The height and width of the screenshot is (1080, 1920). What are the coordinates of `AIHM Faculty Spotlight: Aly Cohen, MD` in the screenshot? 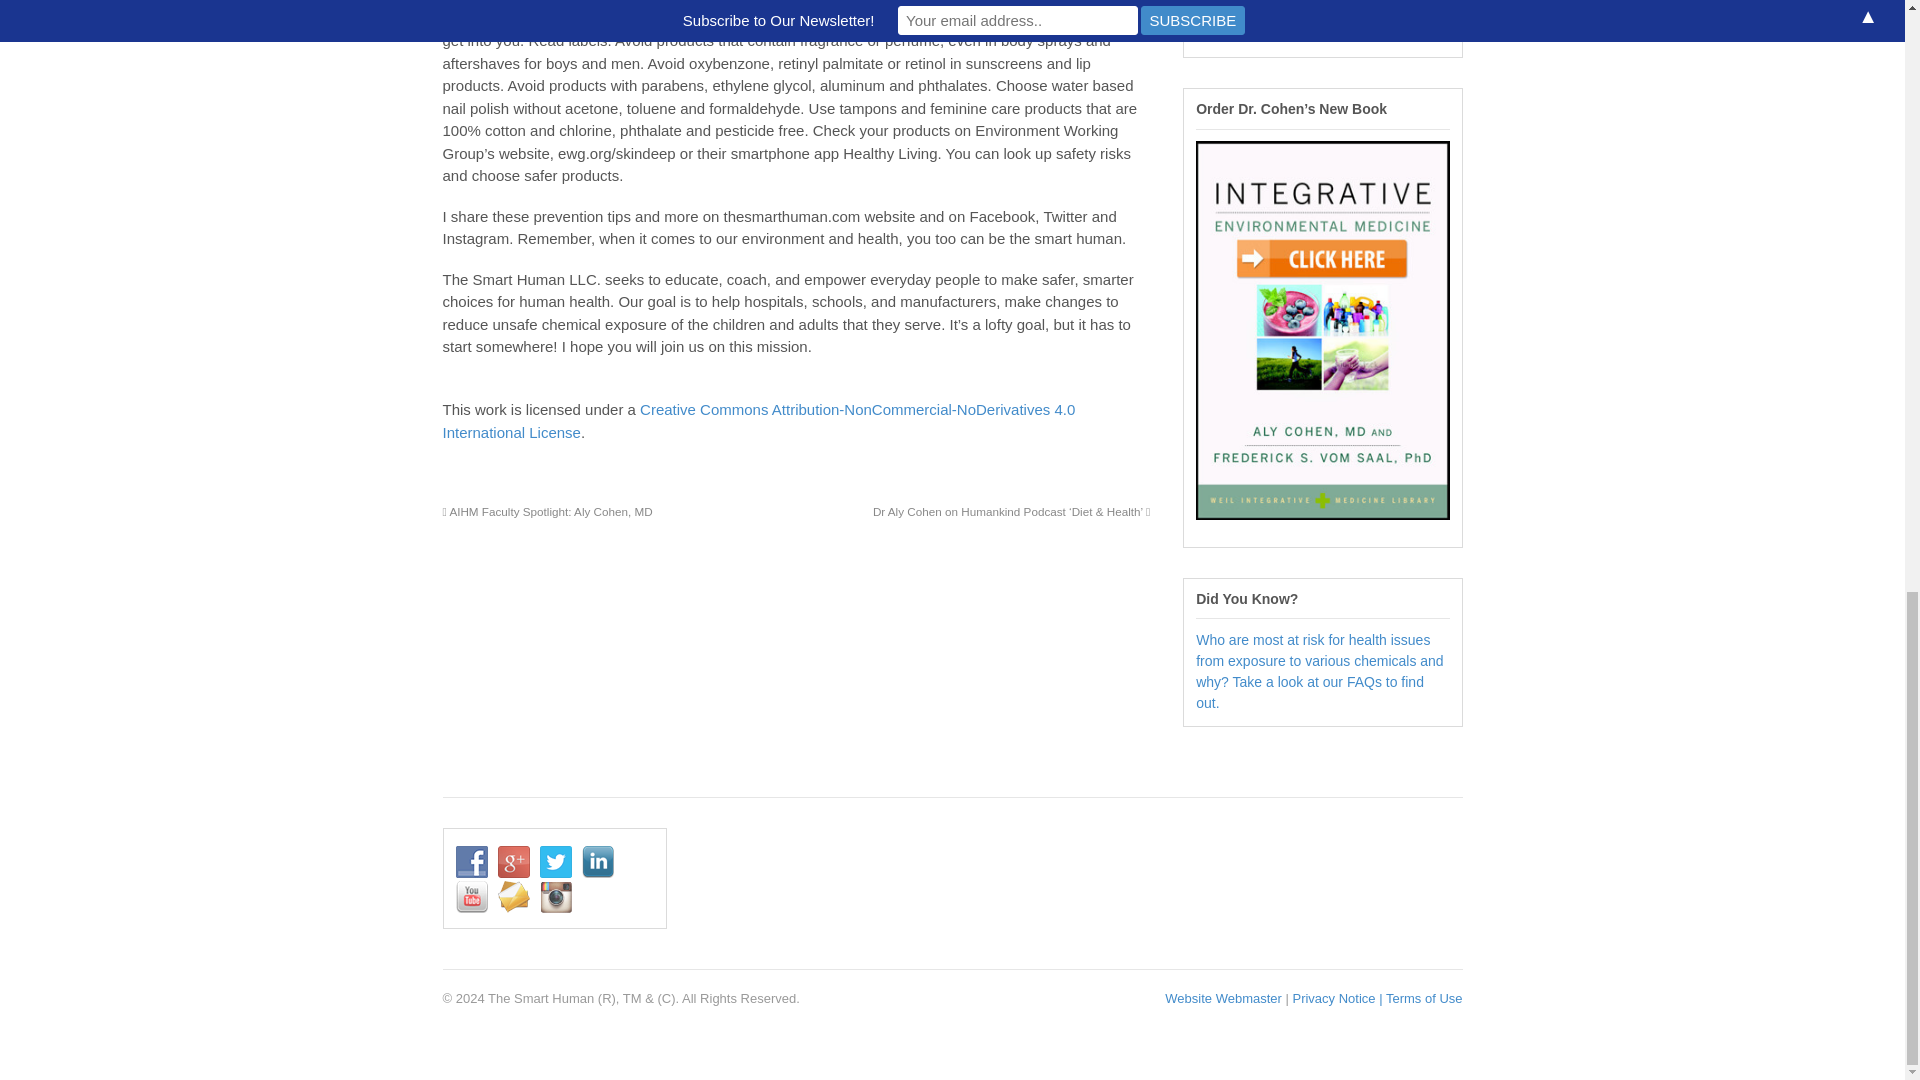 It's located at (546, 512).